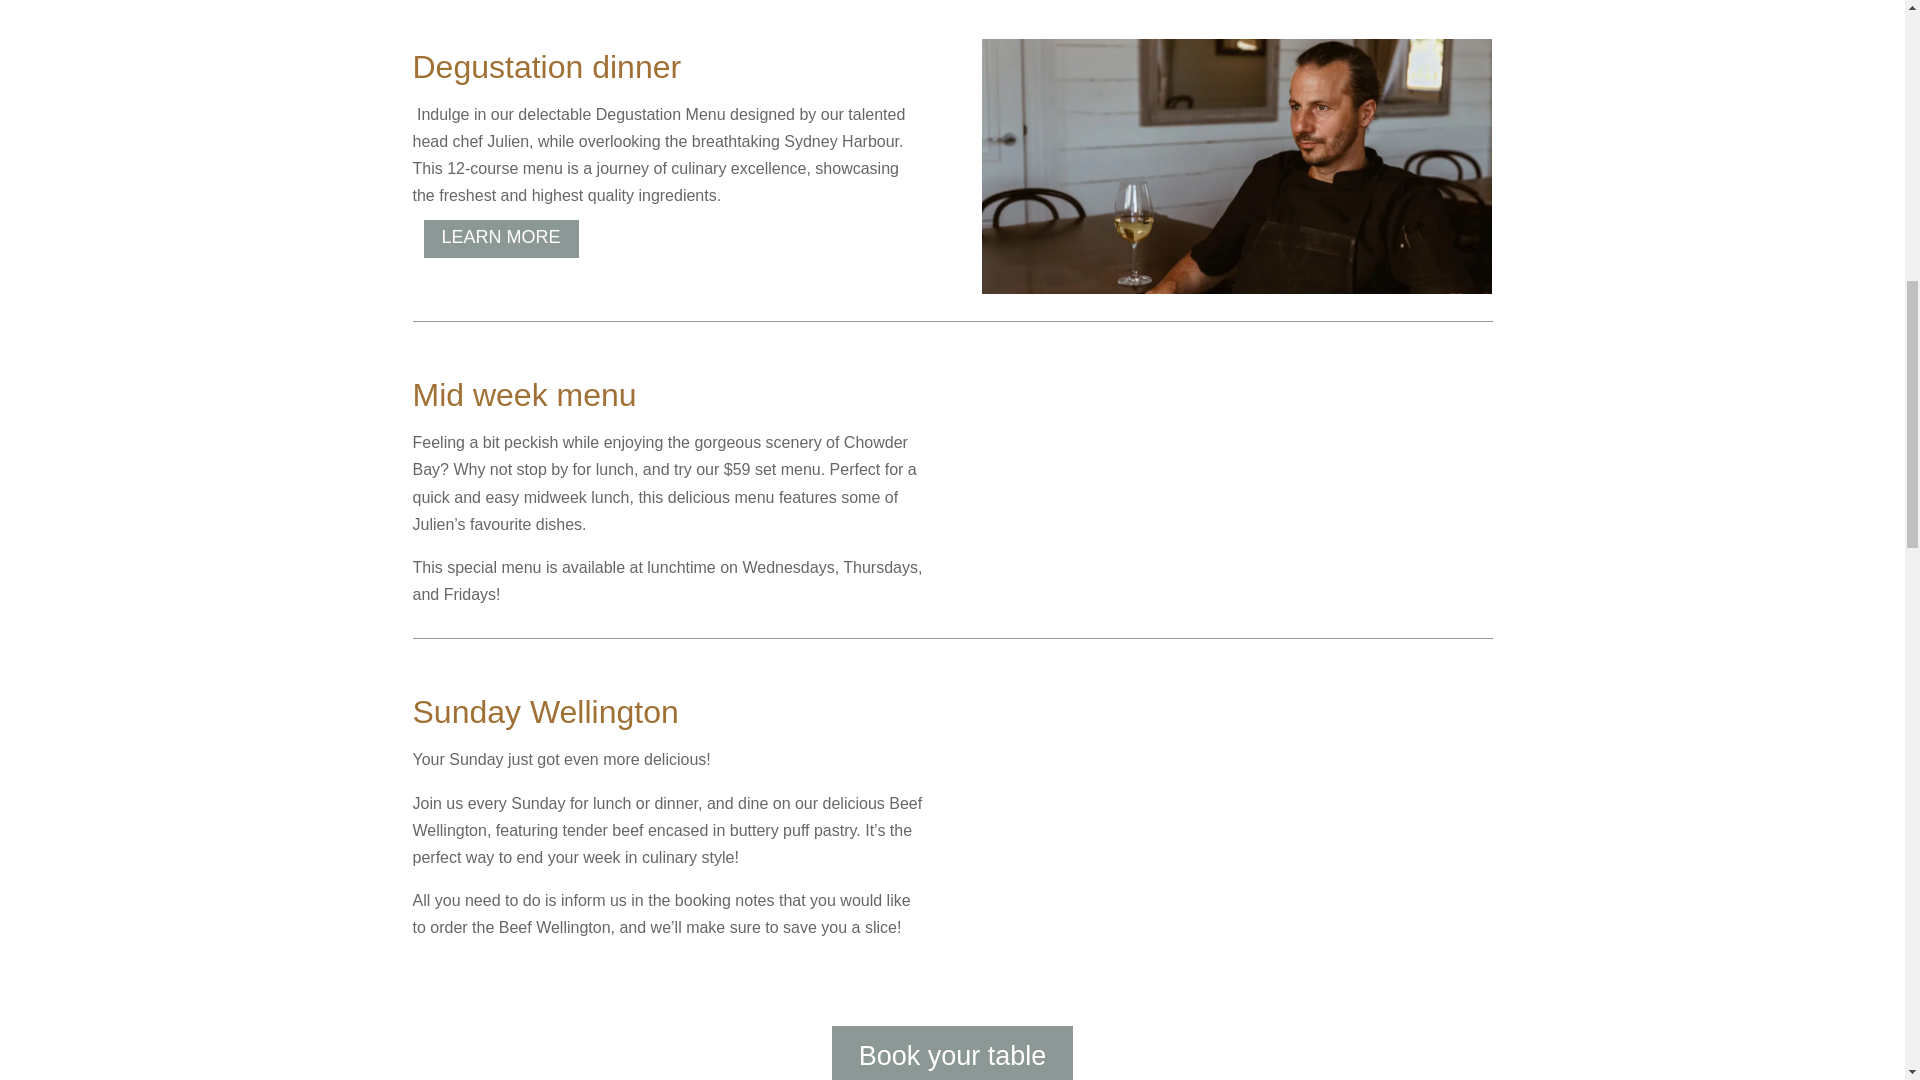 This screenshot has height=1080, width=1920. Describe the element at coordinates (1236, 166) in the screenshot. I see `5` at that location.